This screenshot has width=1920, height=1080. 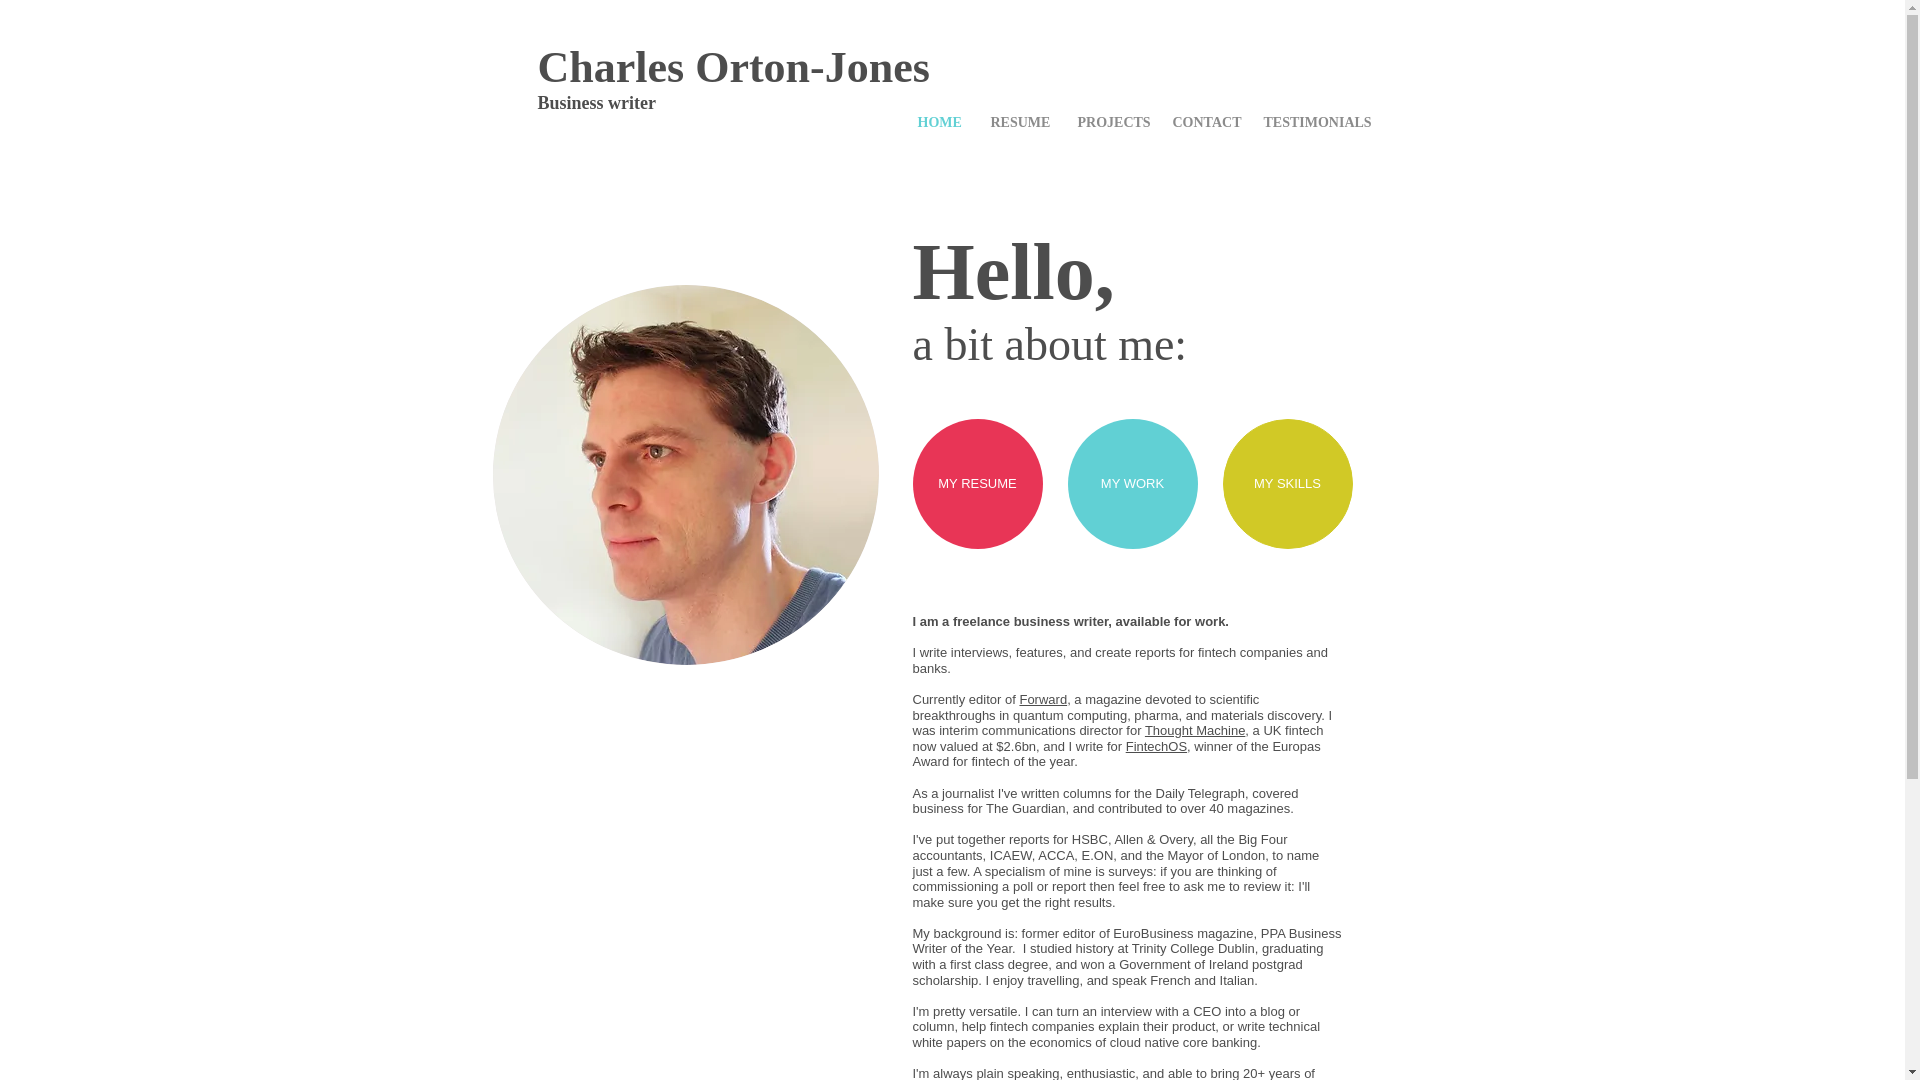 What do you see at coordinates (1132, 484) in the screenshot?
I see `MY WORK` at bounding box center [1132, 484].